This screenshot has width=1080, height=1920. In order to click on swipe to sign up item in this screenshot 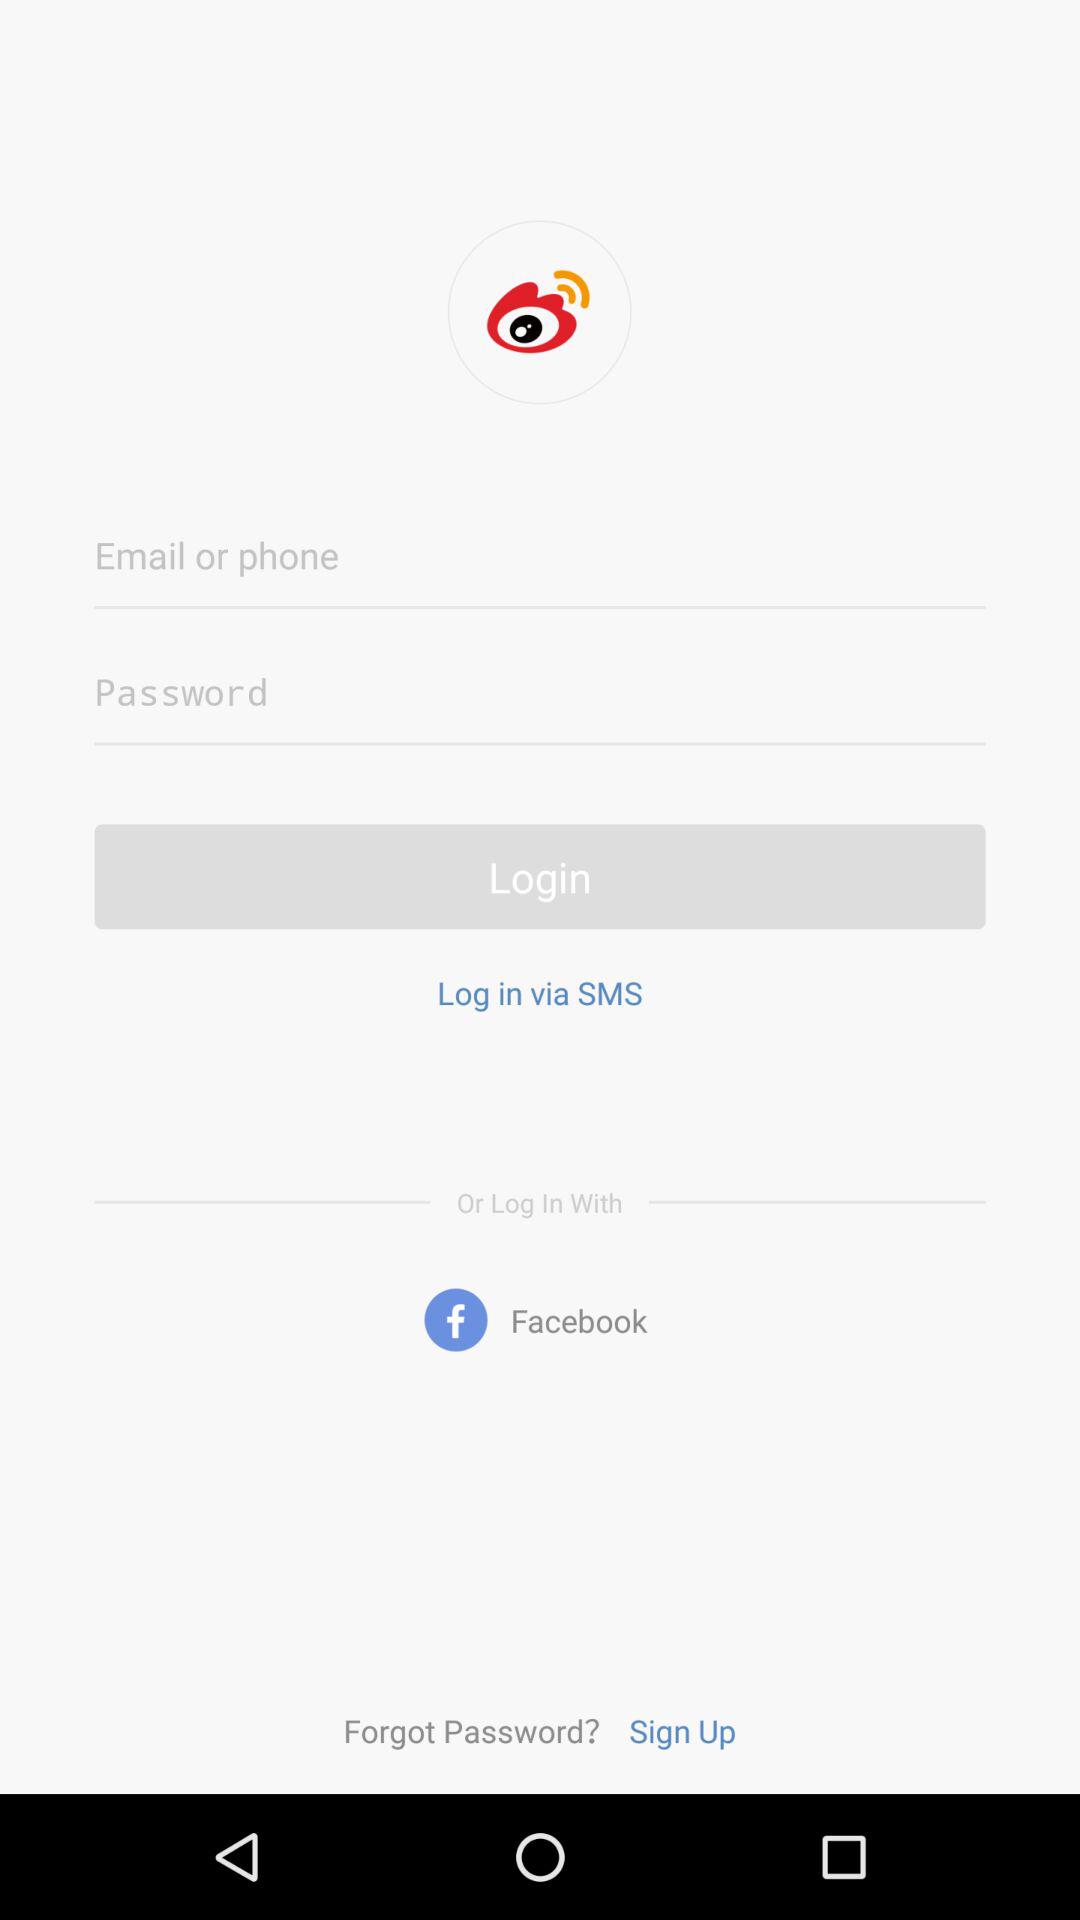, I will do `click(682, 1730)`.